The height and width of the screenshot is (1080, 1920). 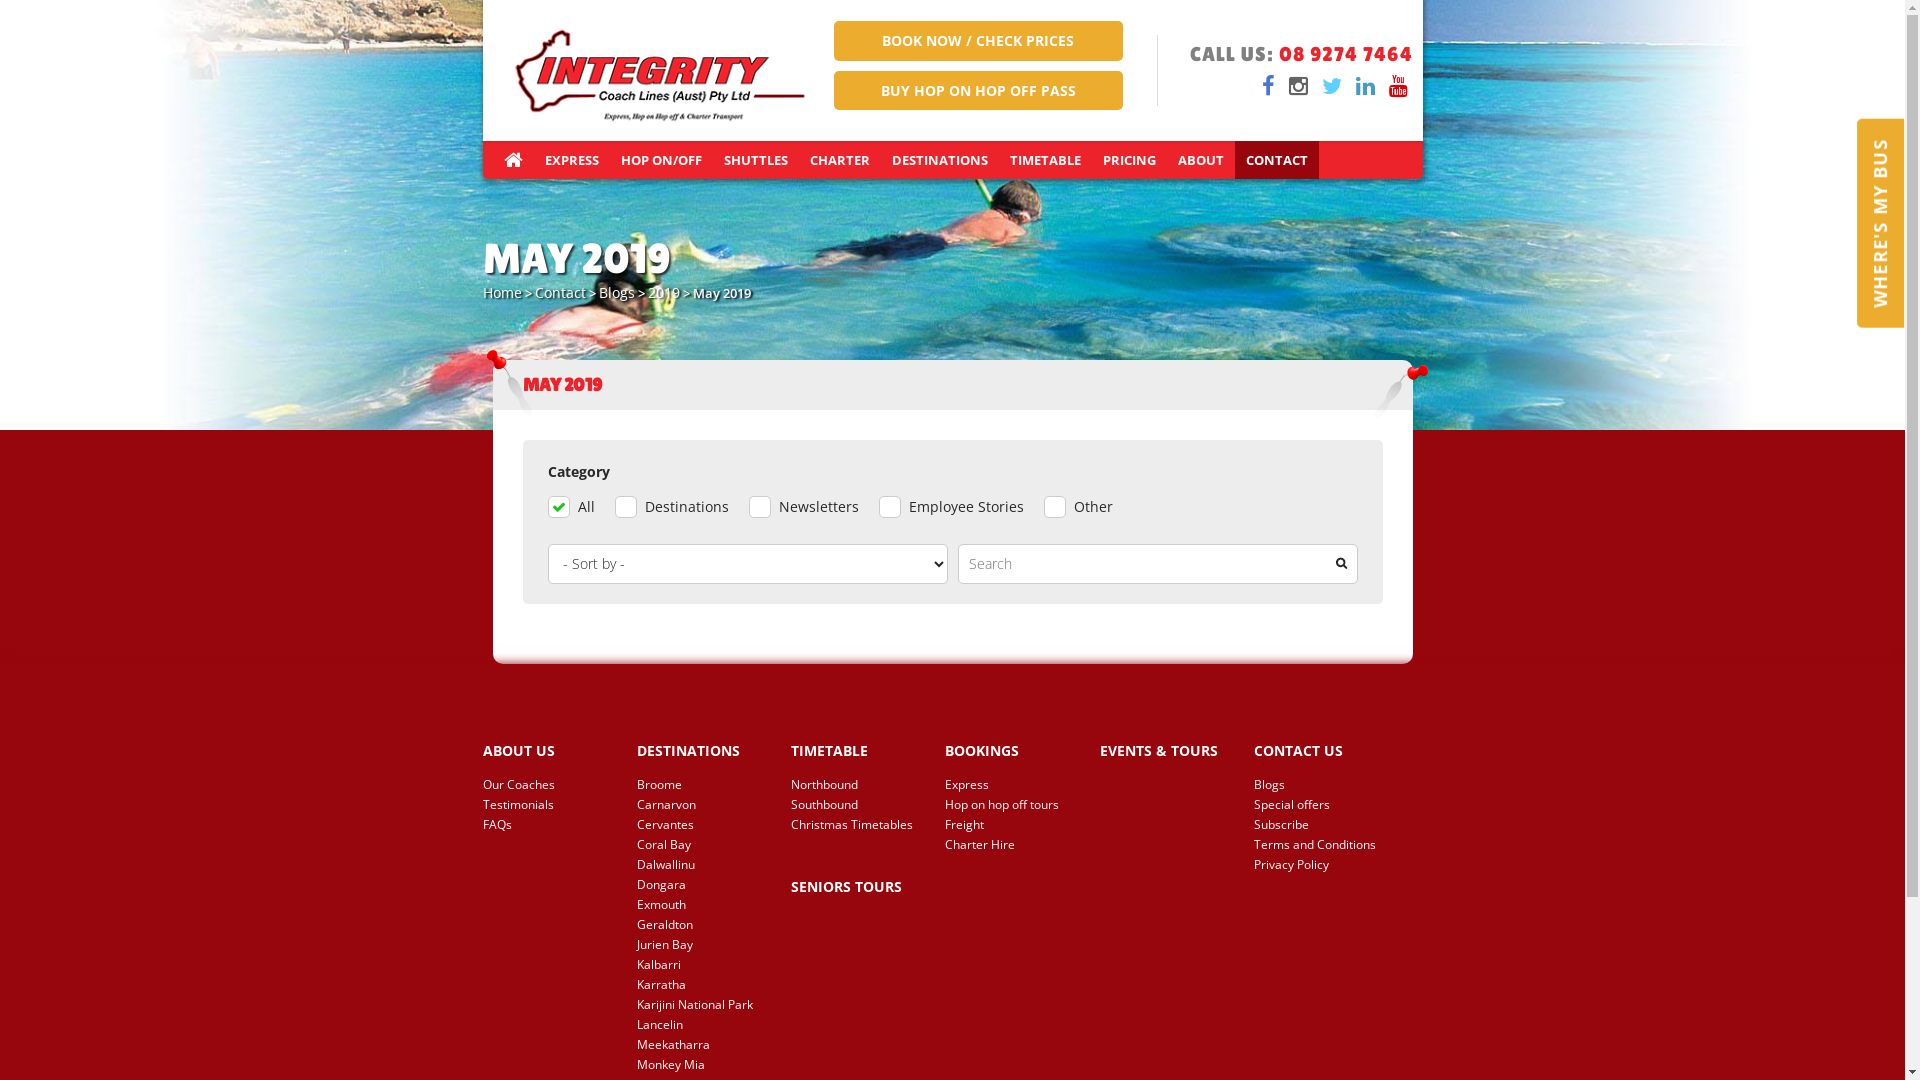 What do you see at coordinates (1321, 865) in the screenshot?
I see `Privacy Policy` at bounding box center [1321, 865].